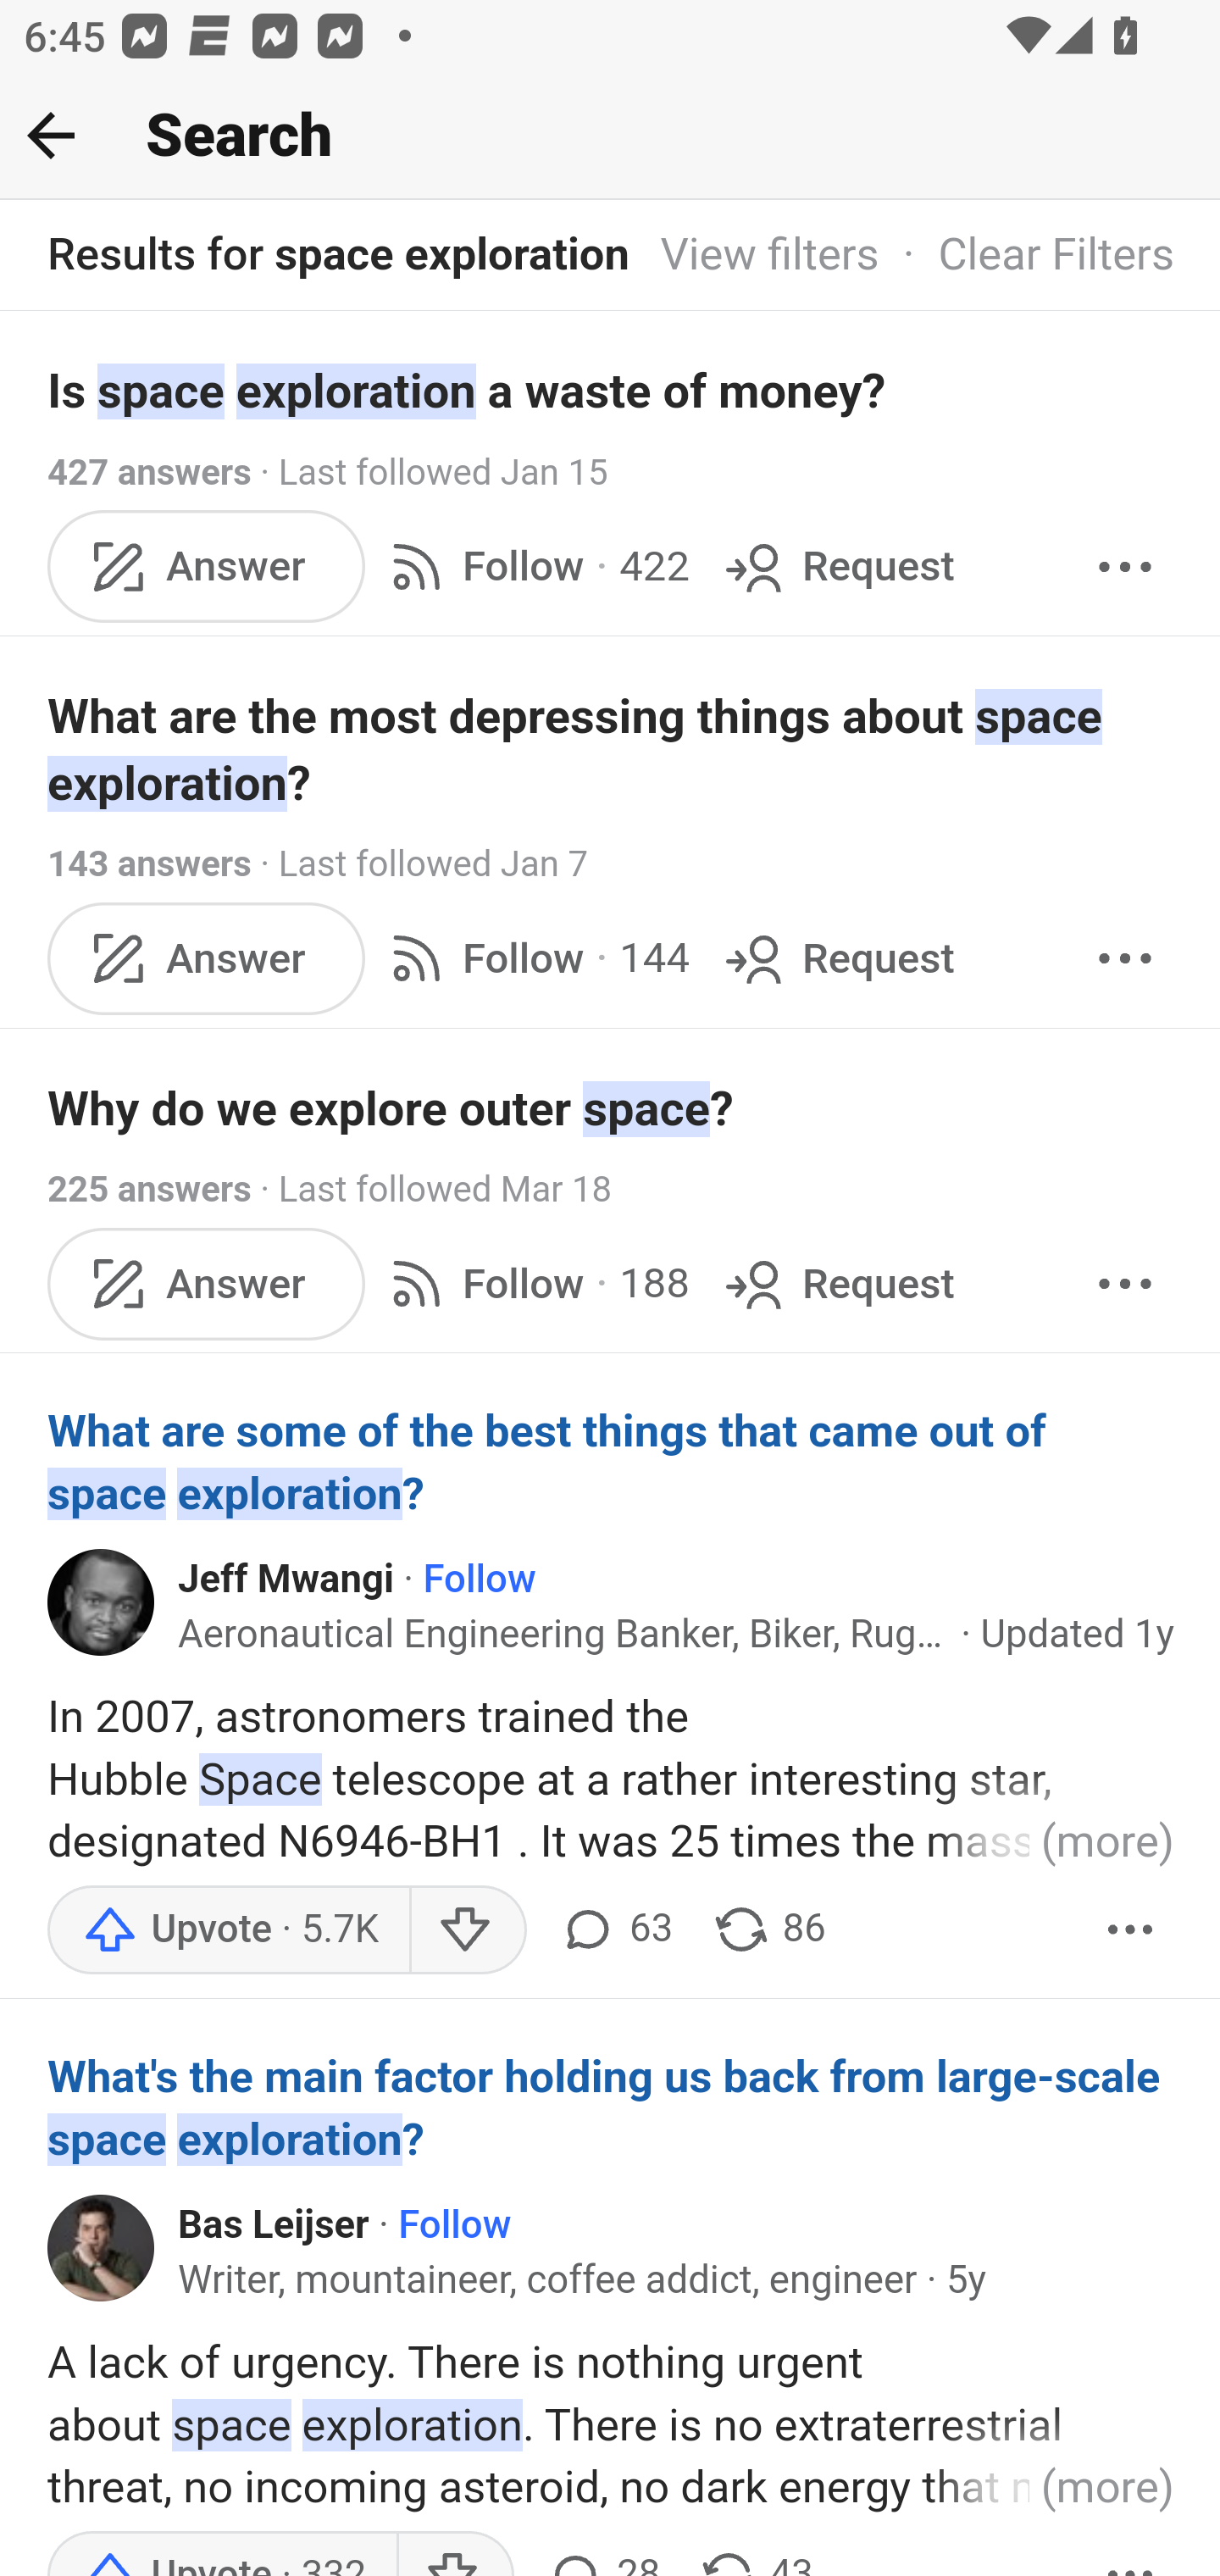 Image resolution: width=1220 pixels, height=2576 pixels. What do you see at coordinates (612, 390) in the screenshot?
I see `Is space exploration a waste of money?` at bounding box center [612, 390].